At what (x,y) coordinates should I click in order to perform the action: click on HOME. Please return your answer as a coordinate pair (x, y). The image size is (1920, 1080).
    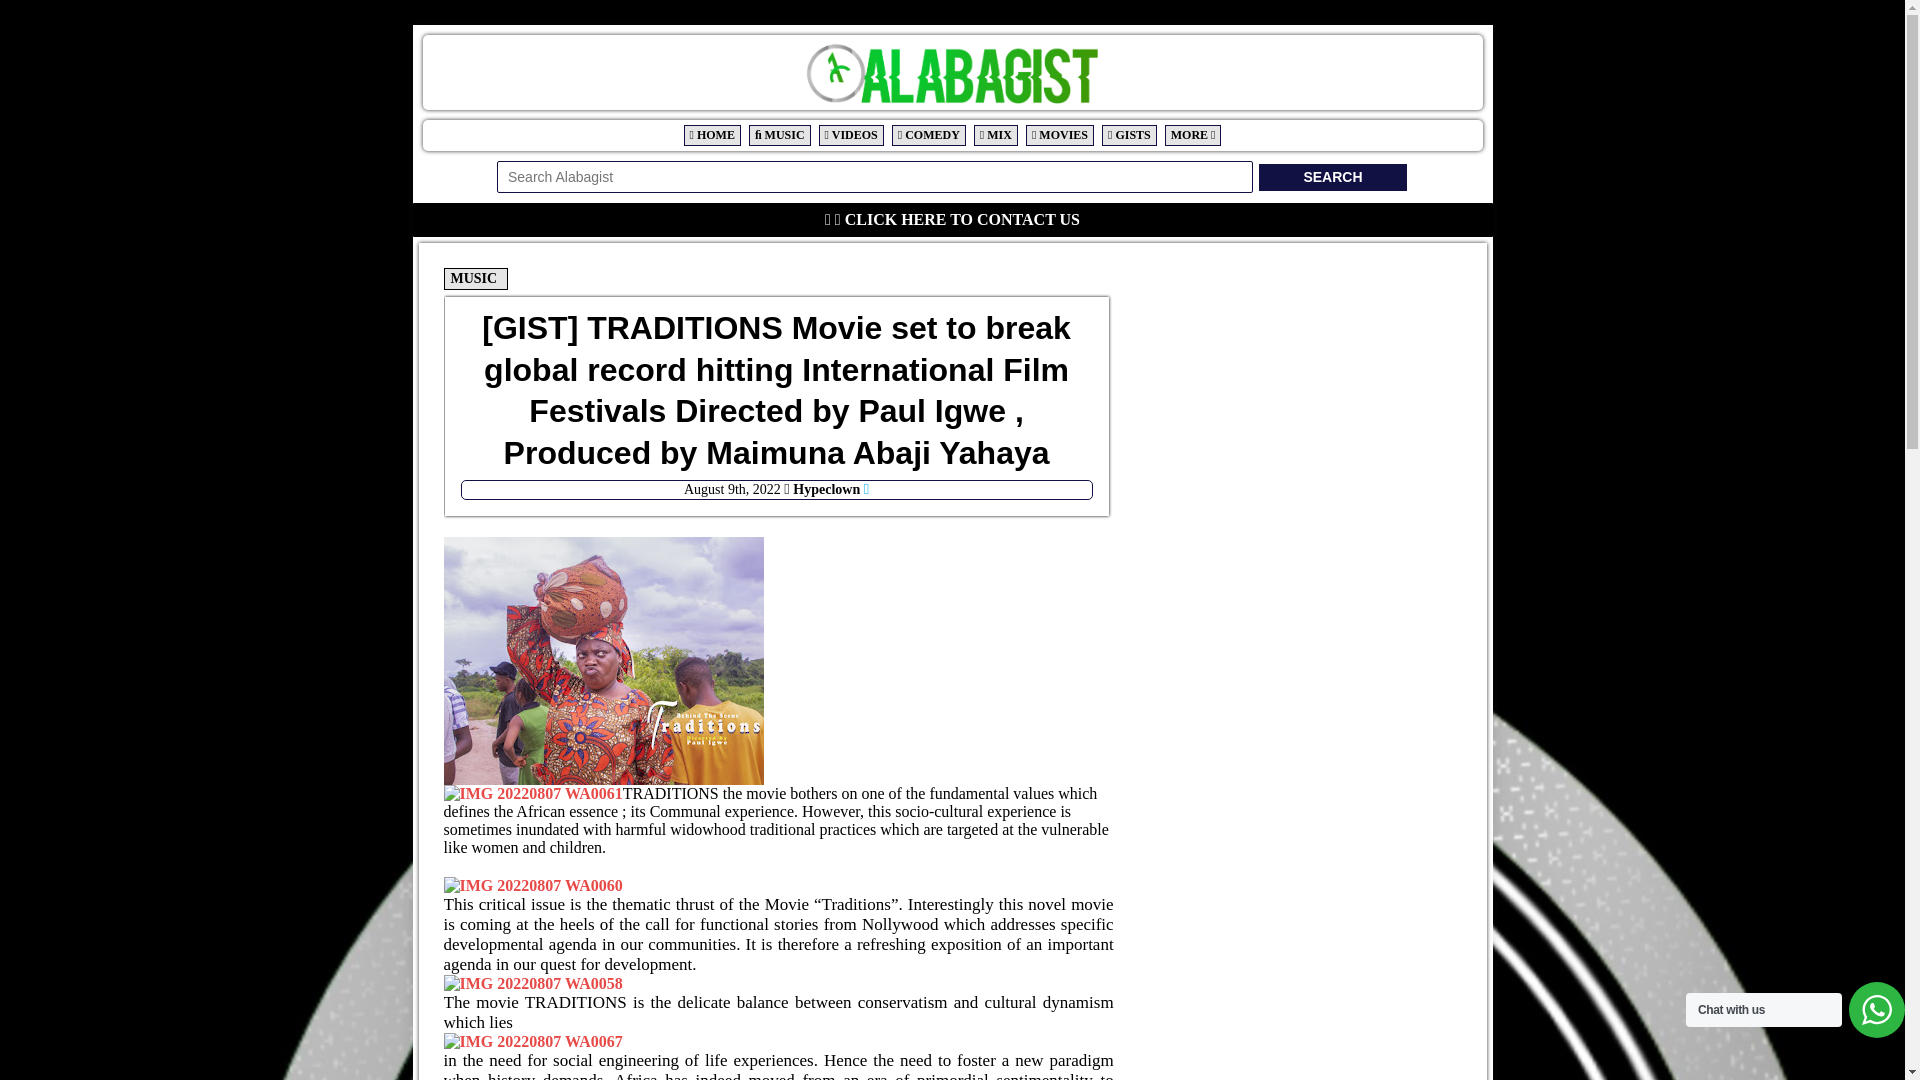
    Looking at the image, I should click on (712, 134).